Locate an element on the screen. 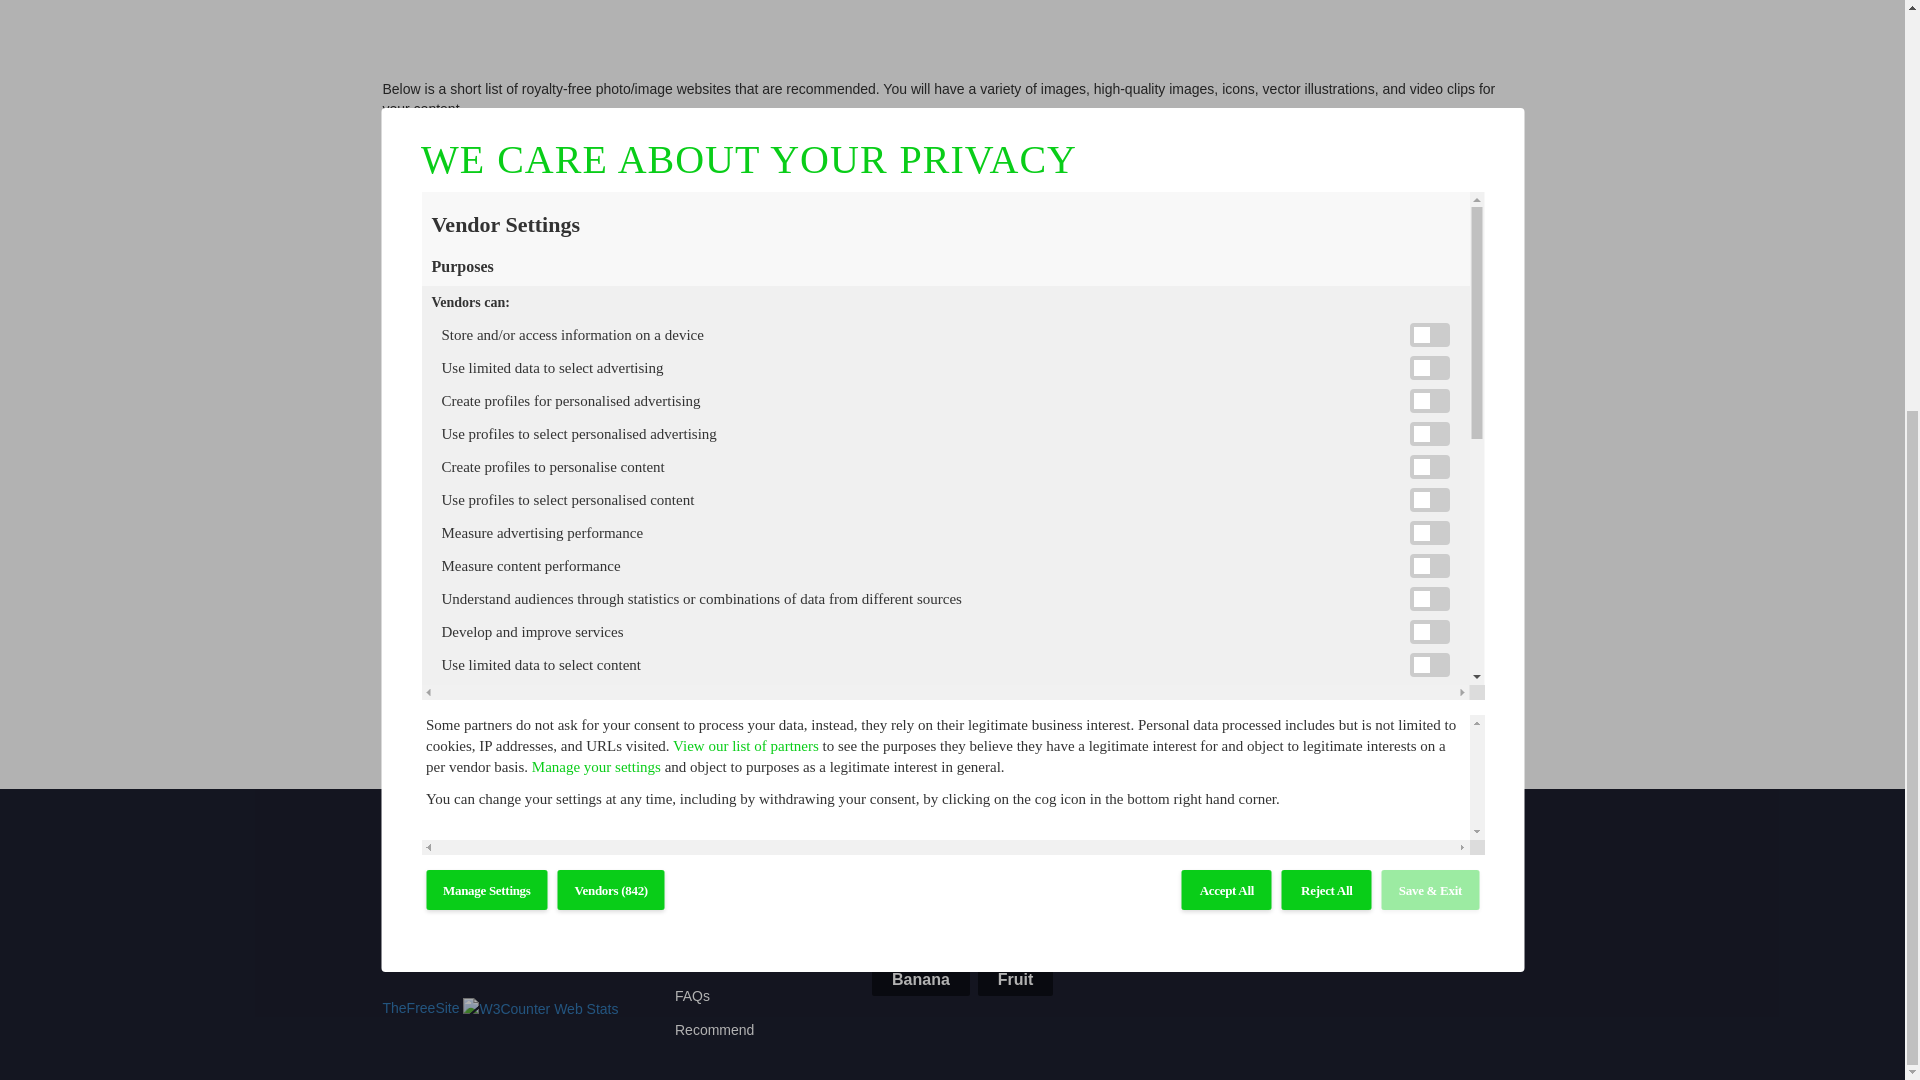 The width and height of the screenshot is (1920, 1080). print-on-demand products is located at coordinates (602, 578).